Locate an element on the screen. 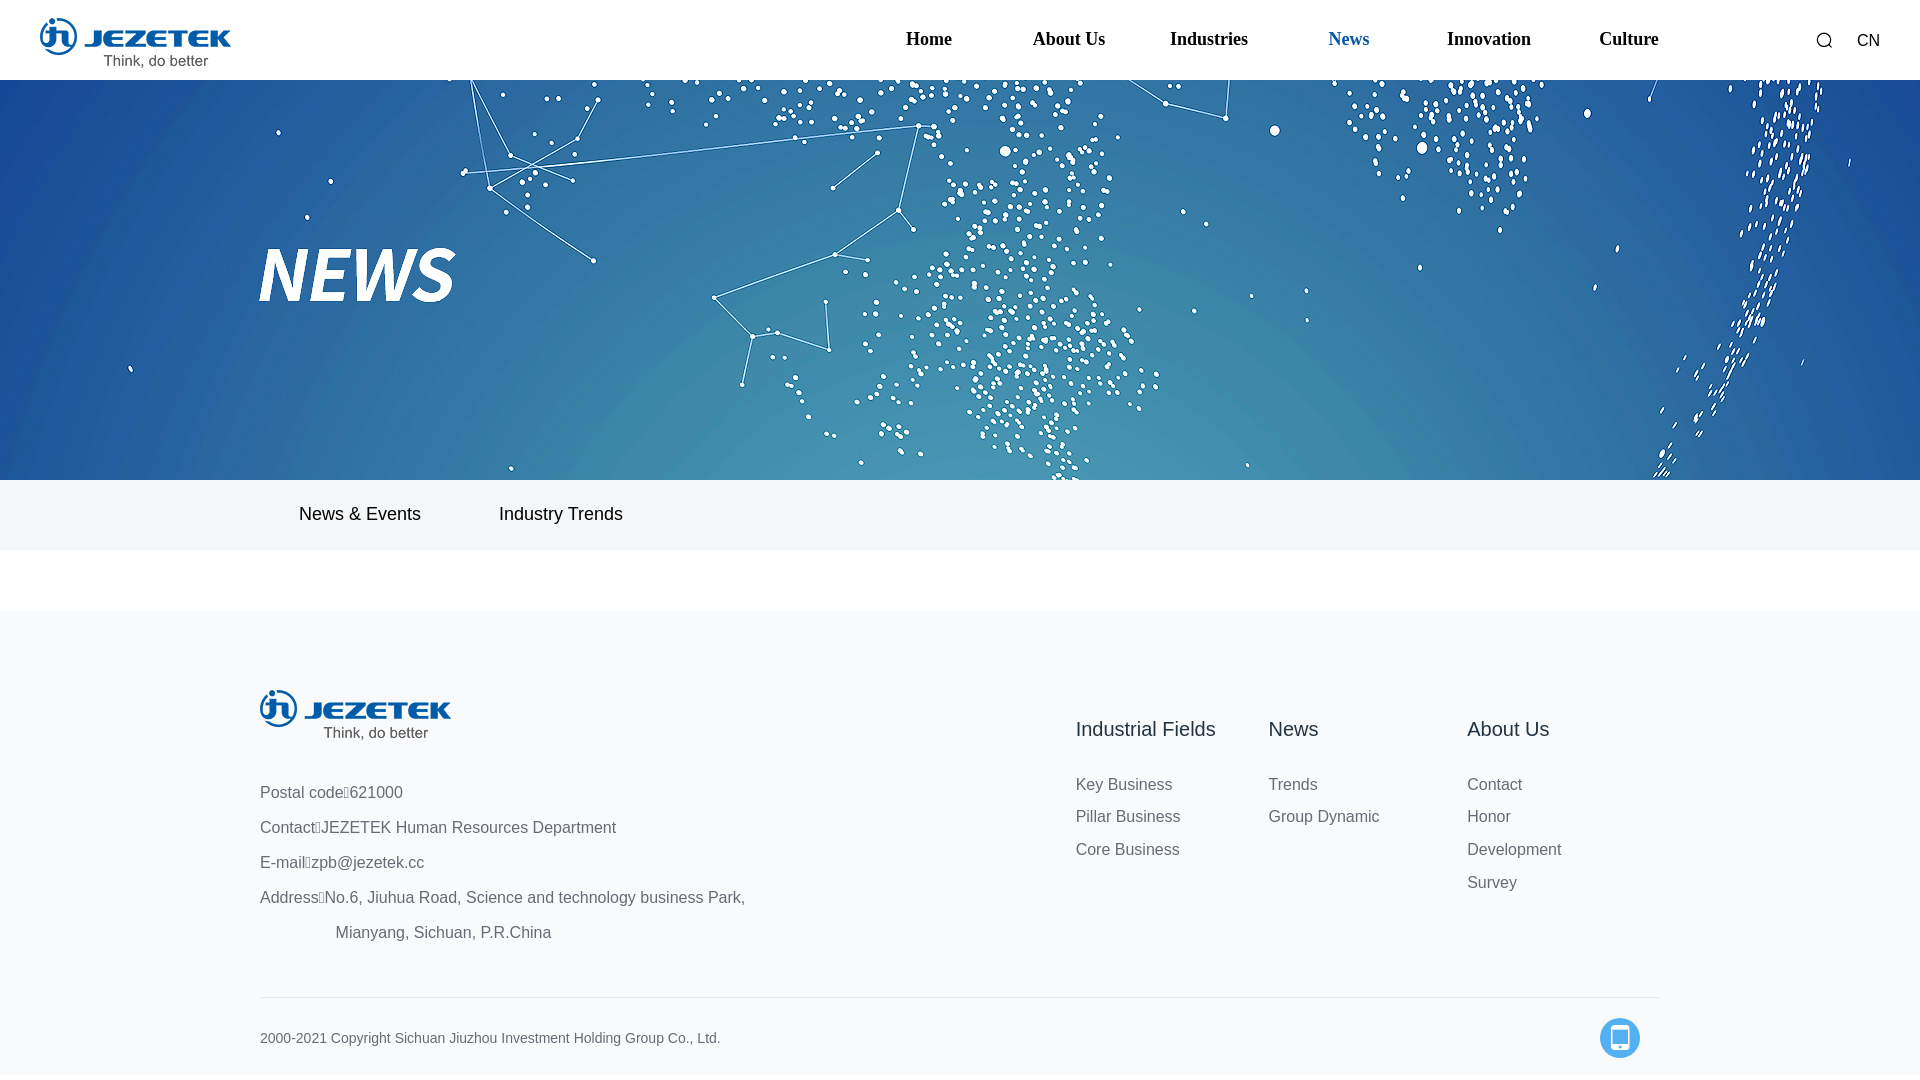 This screenshot has width=1920, height=1080. News is located at coordinates (1293, 729).